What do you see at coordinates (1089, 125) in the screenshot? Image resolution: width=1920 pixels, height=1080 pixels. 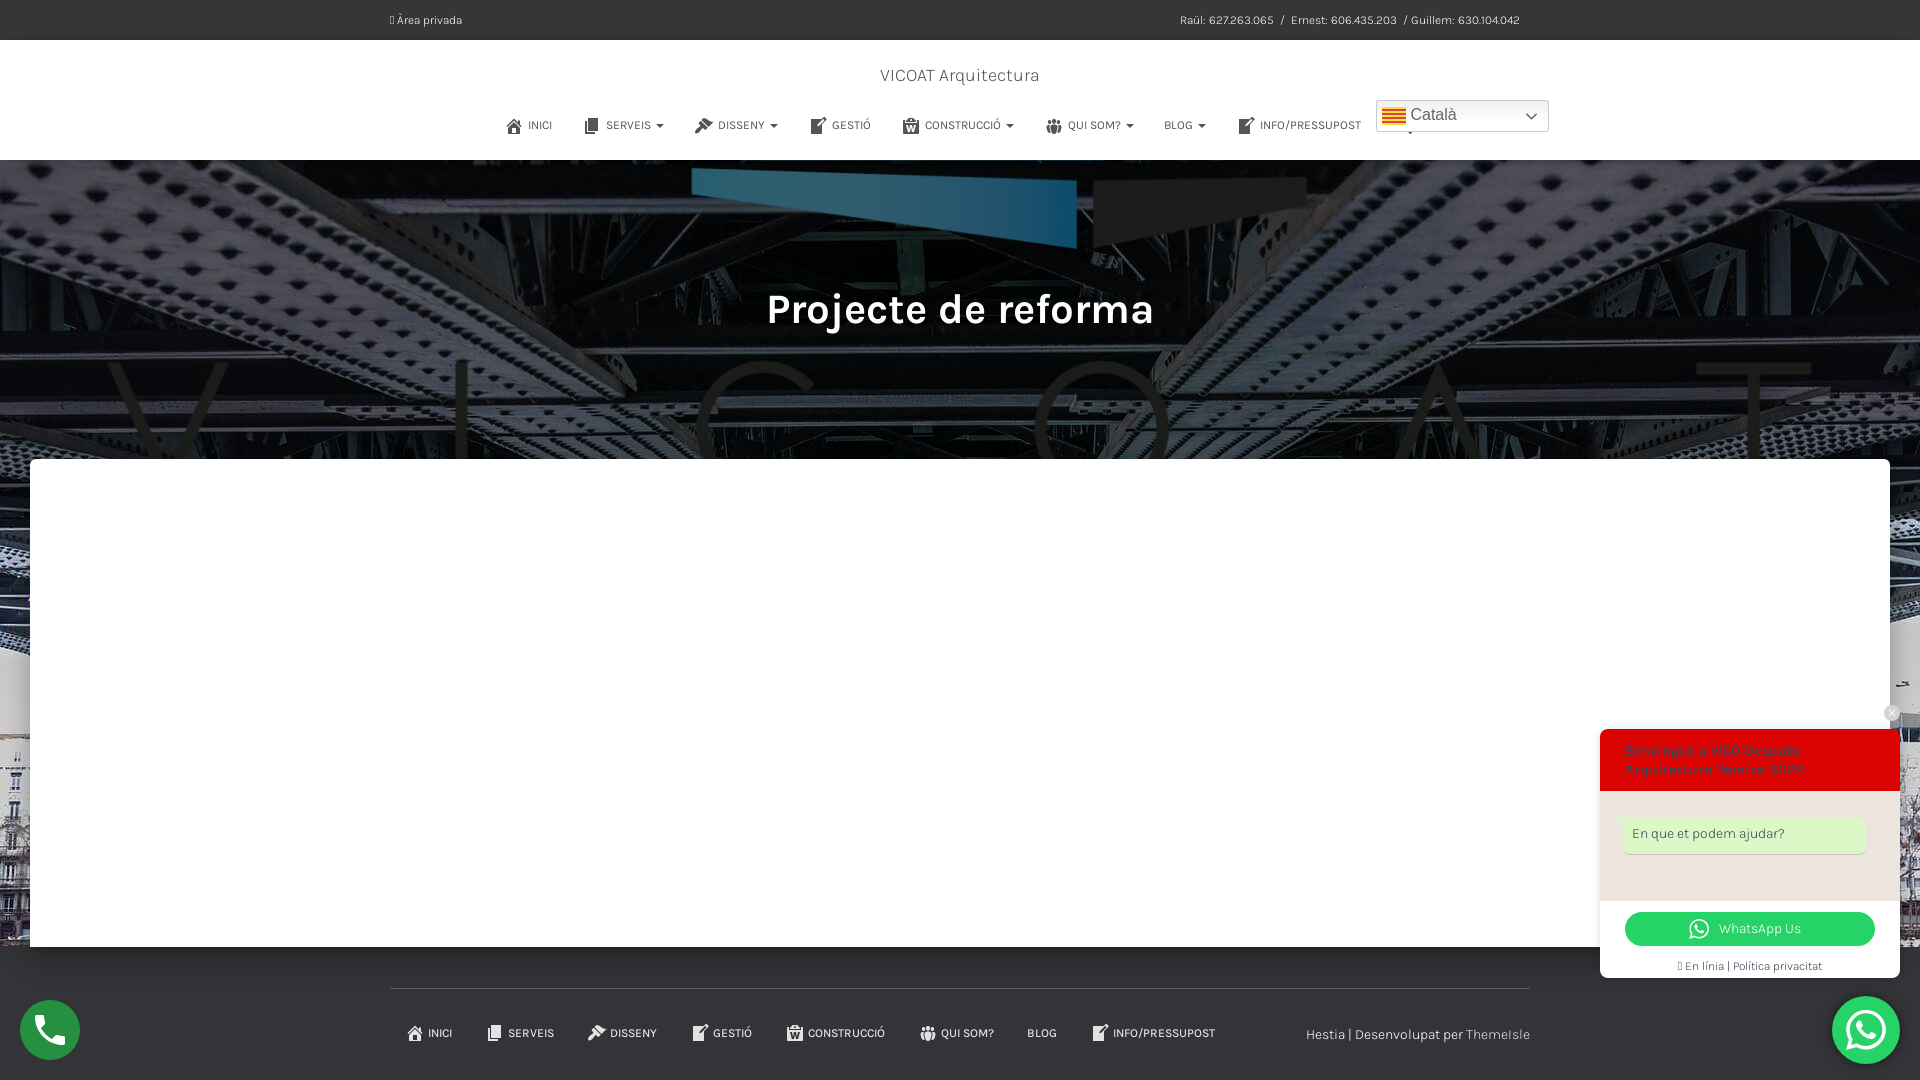 I see `QUI SOM?` at bounding box center [1089, 125].